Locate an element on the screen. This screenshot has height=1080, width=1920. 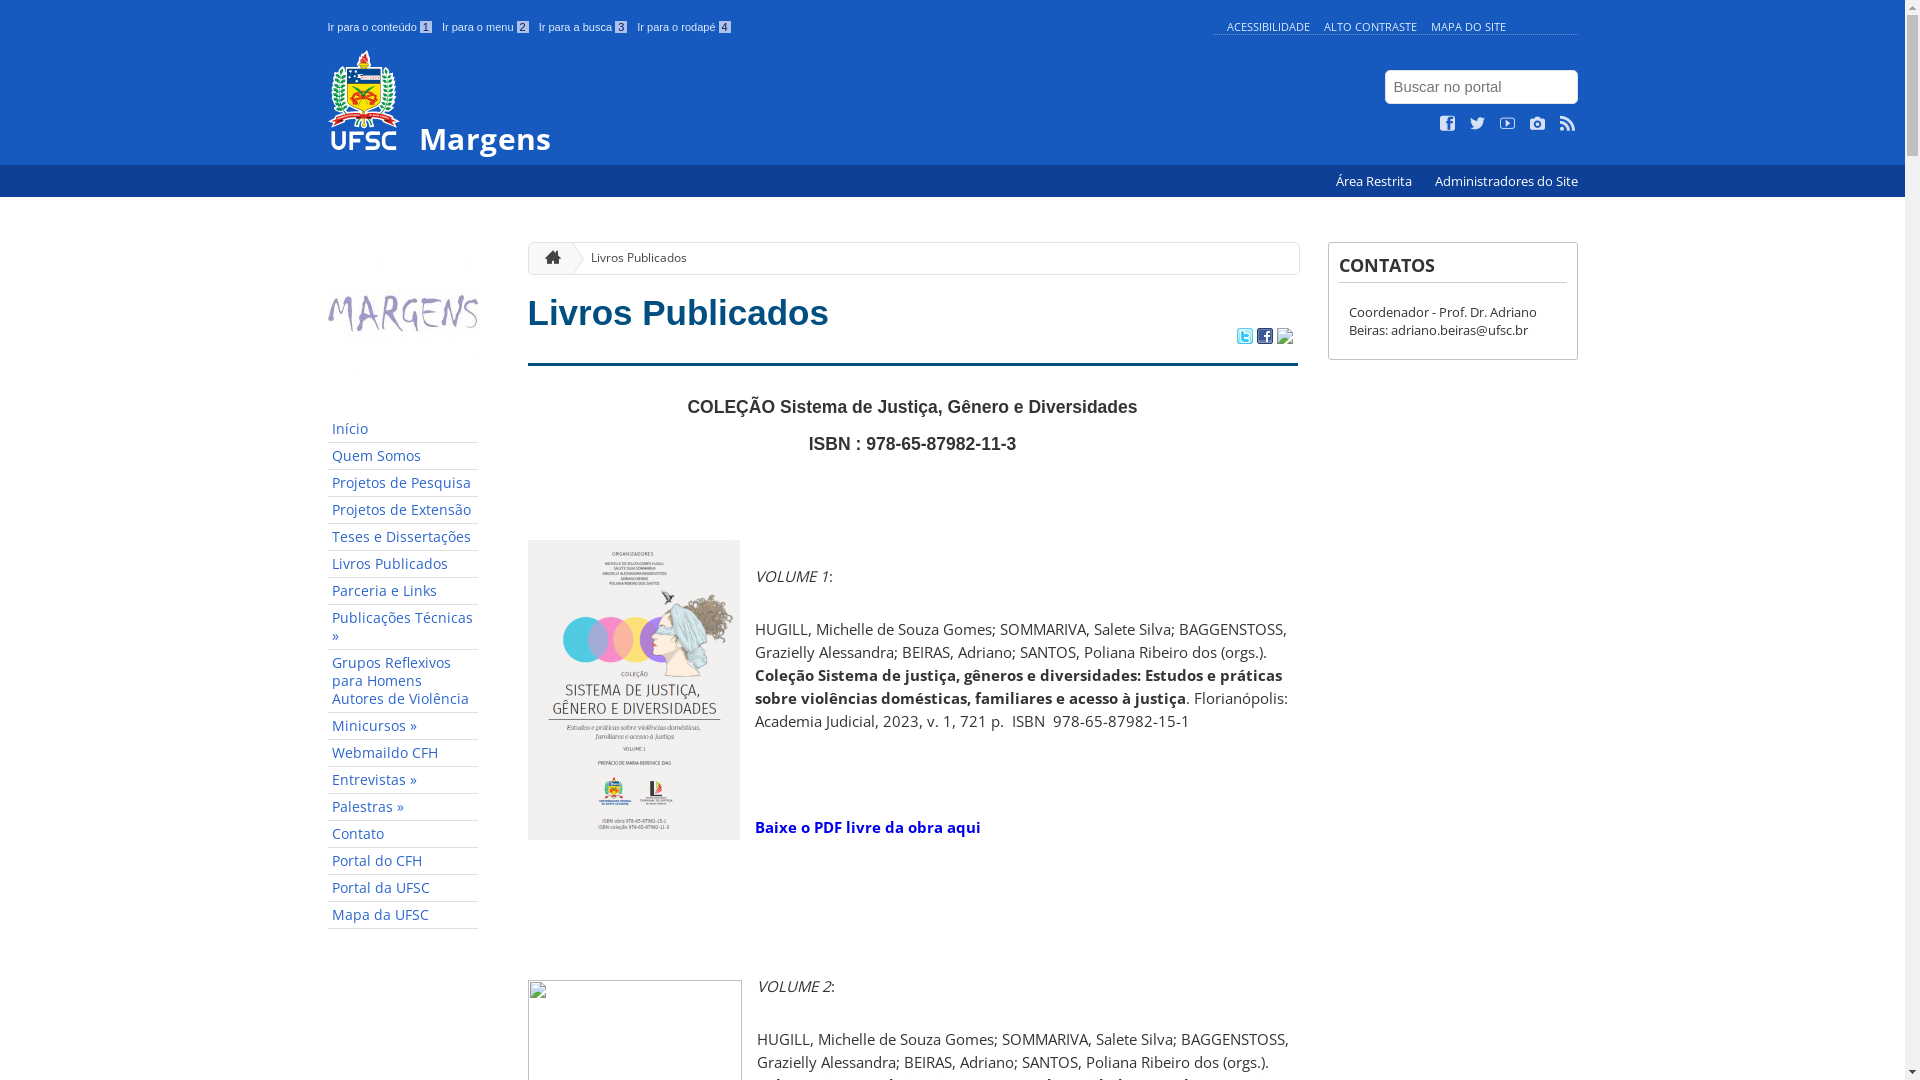
Webmaildo CFH is located at coordinates (403, 754).